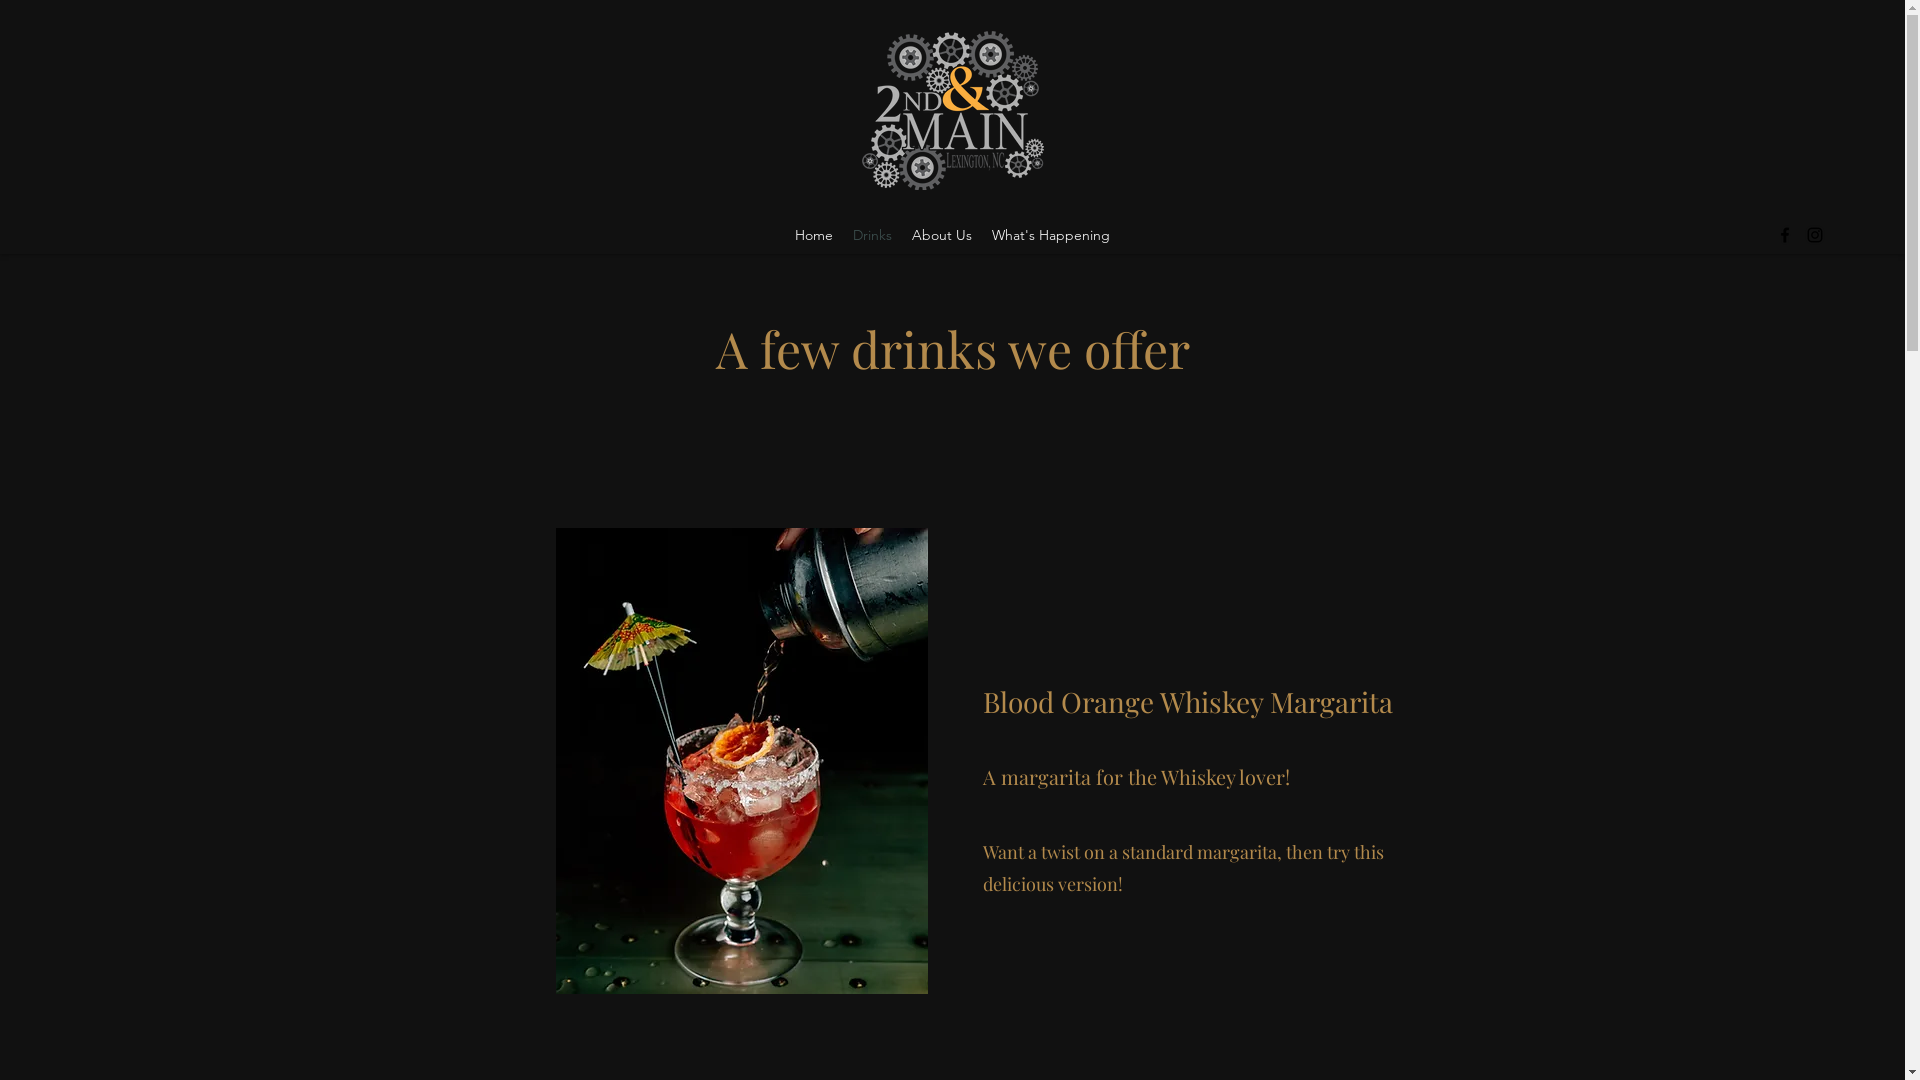 This screenshot has height=1080, width=1920. Describe the element at coordinates (1051, 235) in the screenshot. I see `What's Happening` at that location.